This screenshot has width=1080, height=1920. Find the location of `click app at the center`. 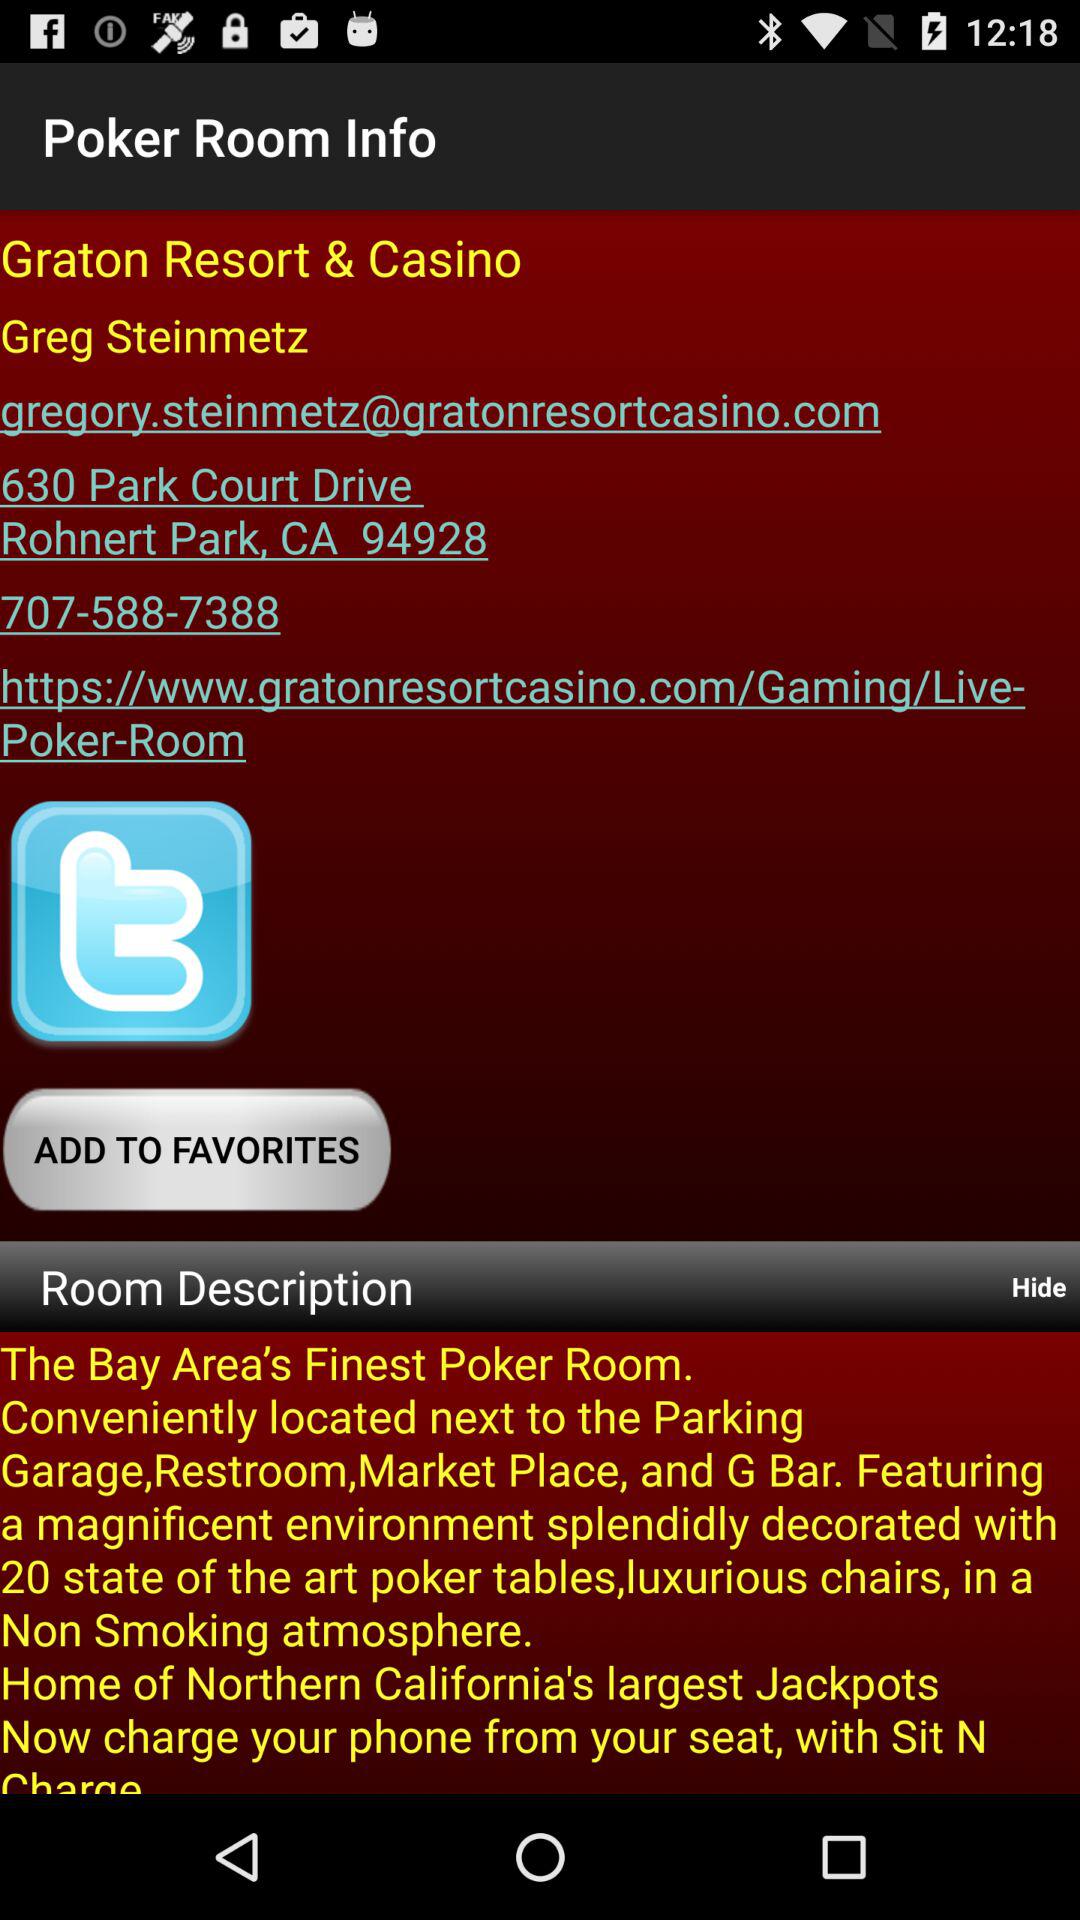

click app at the center is located at coordinates (540, 704).